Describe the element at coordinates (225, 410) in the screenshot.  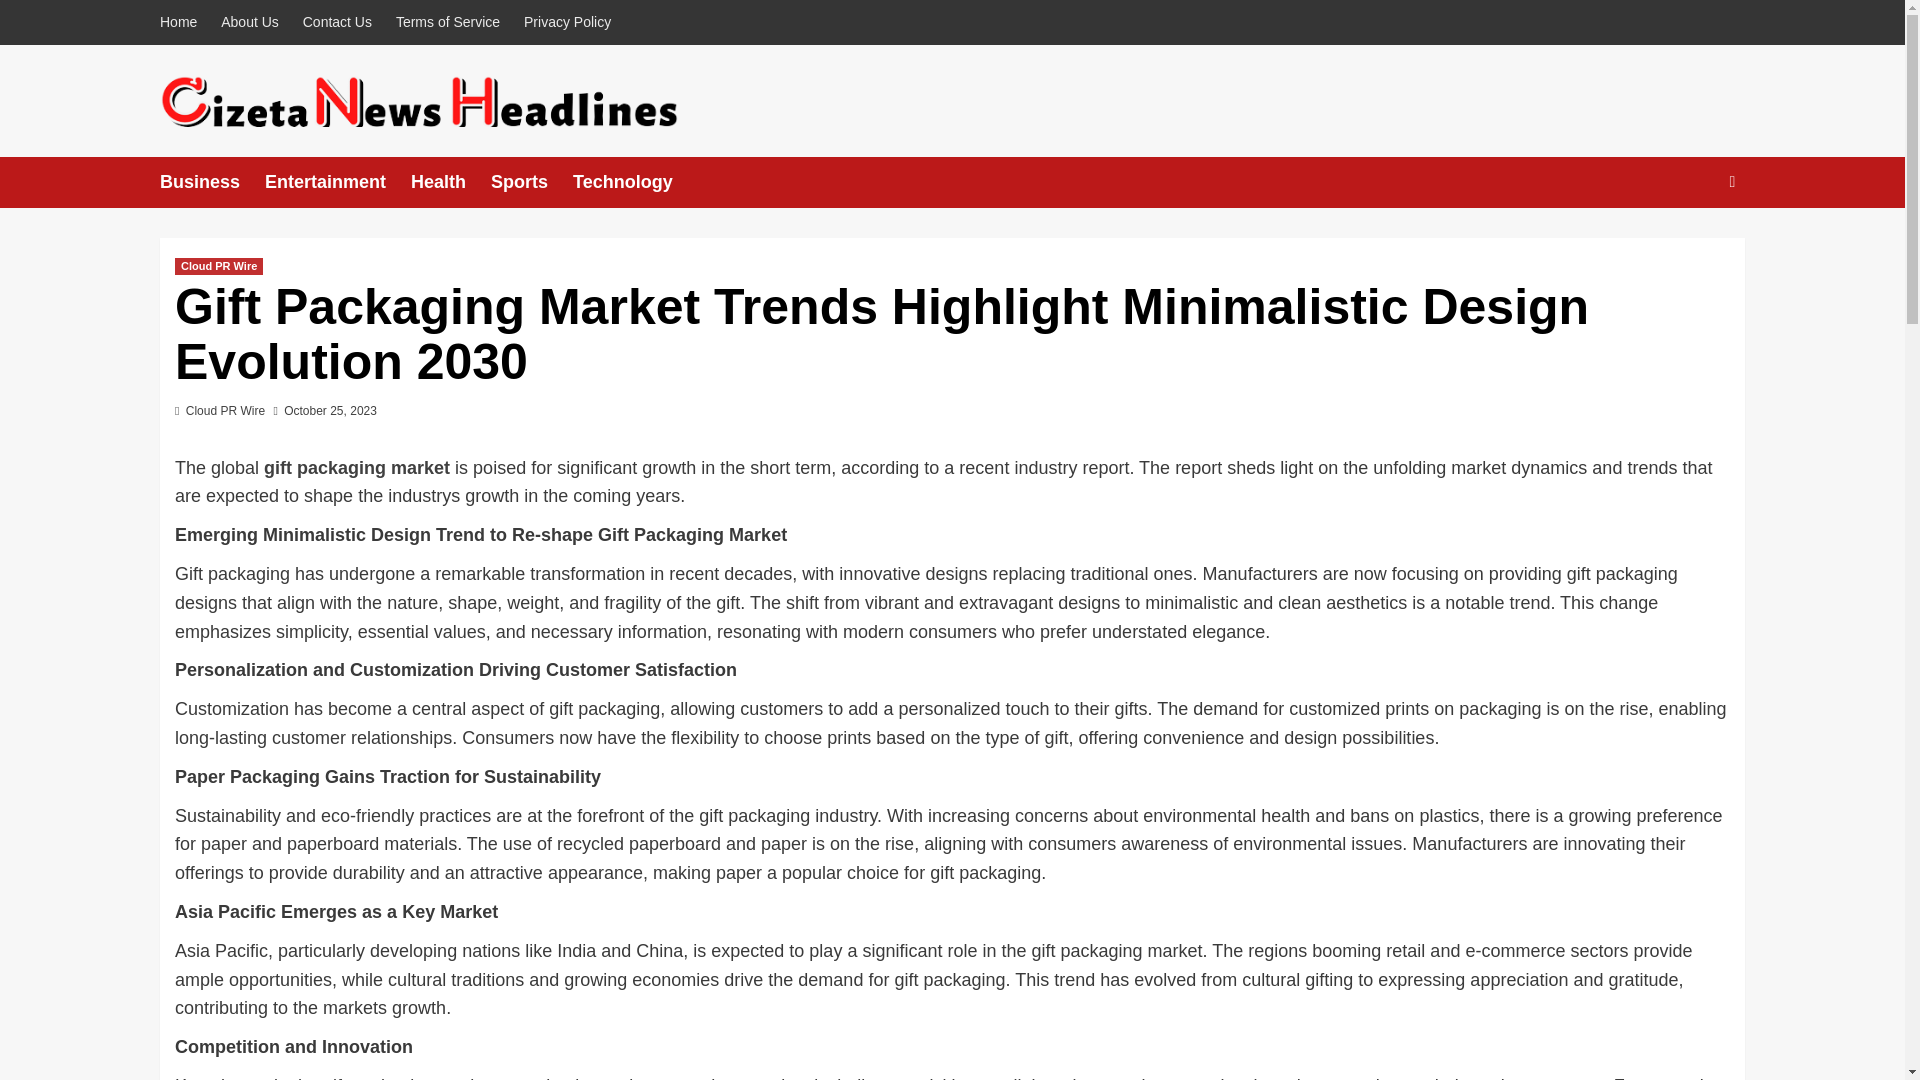
I see `Cloud PR Wire` at that location.